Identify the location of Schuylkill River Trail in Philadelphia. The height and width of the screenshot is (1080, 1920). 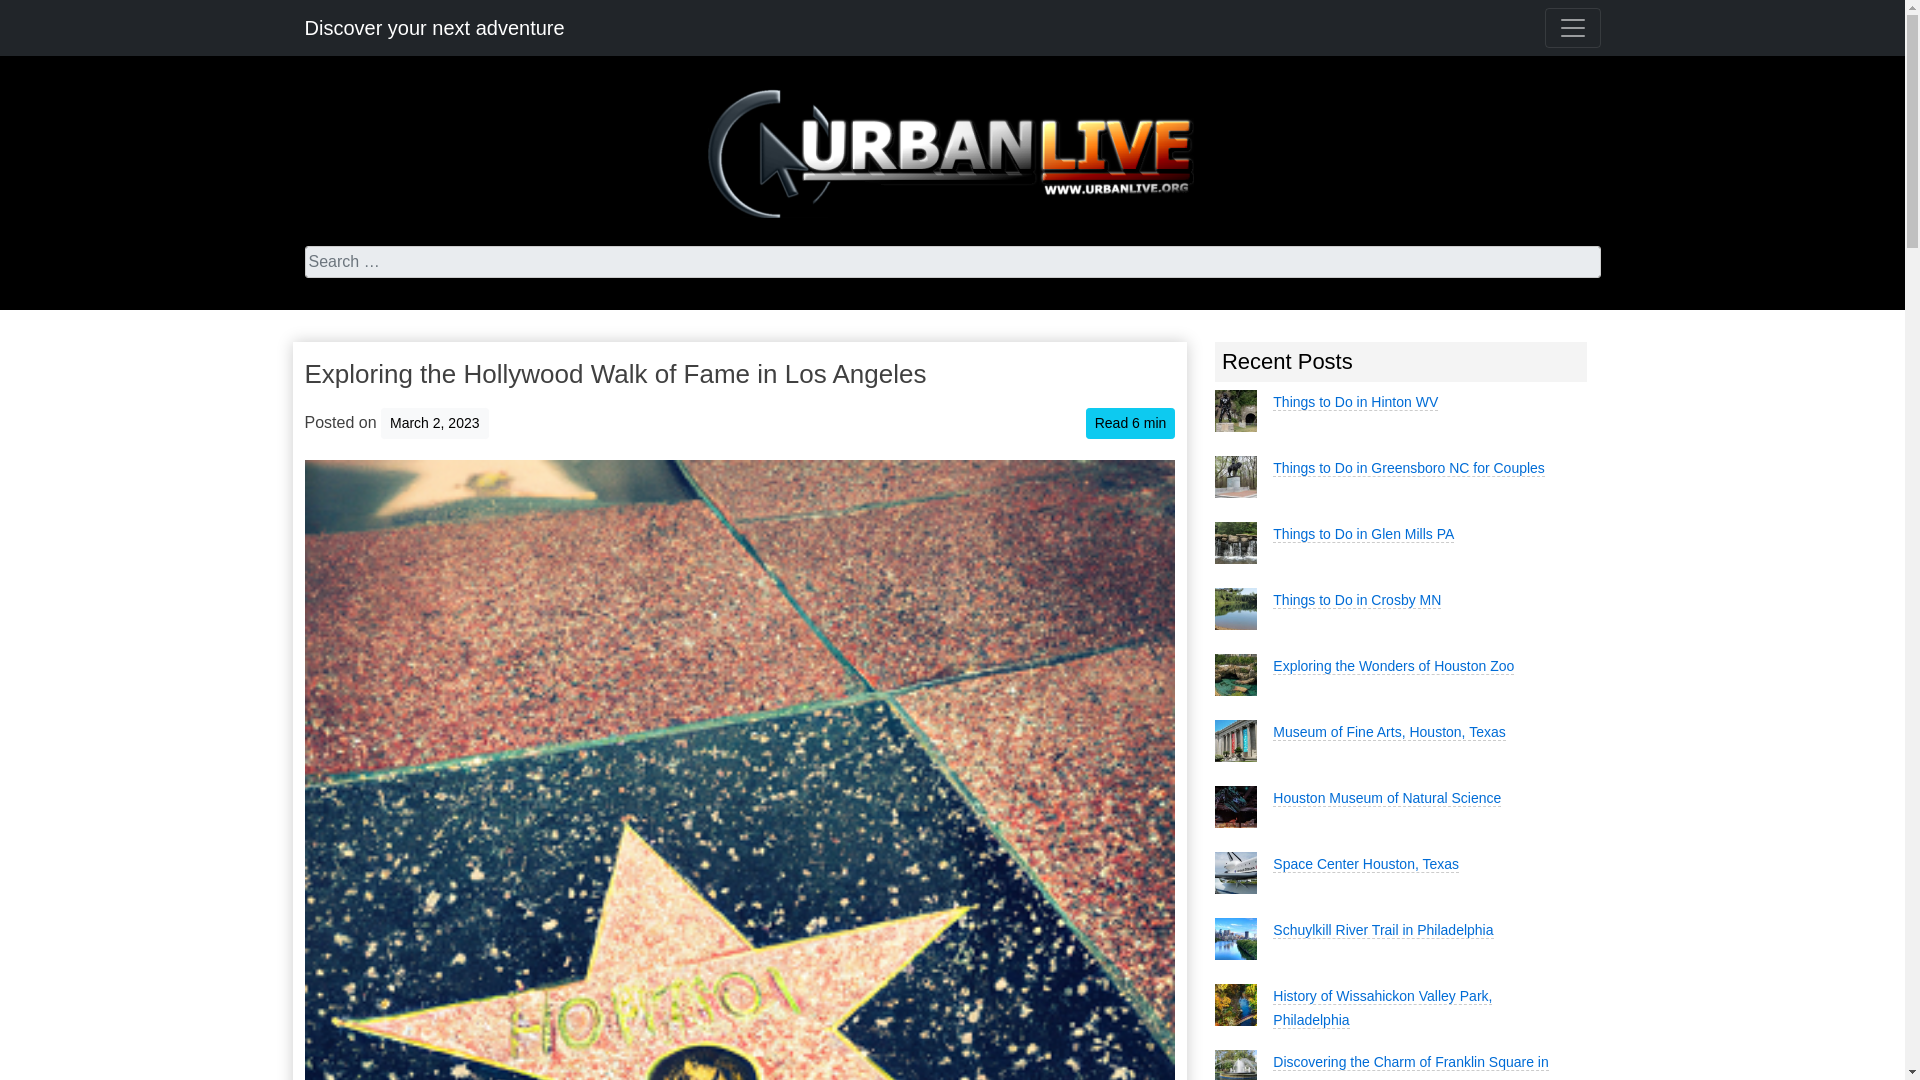
(1382, 930).